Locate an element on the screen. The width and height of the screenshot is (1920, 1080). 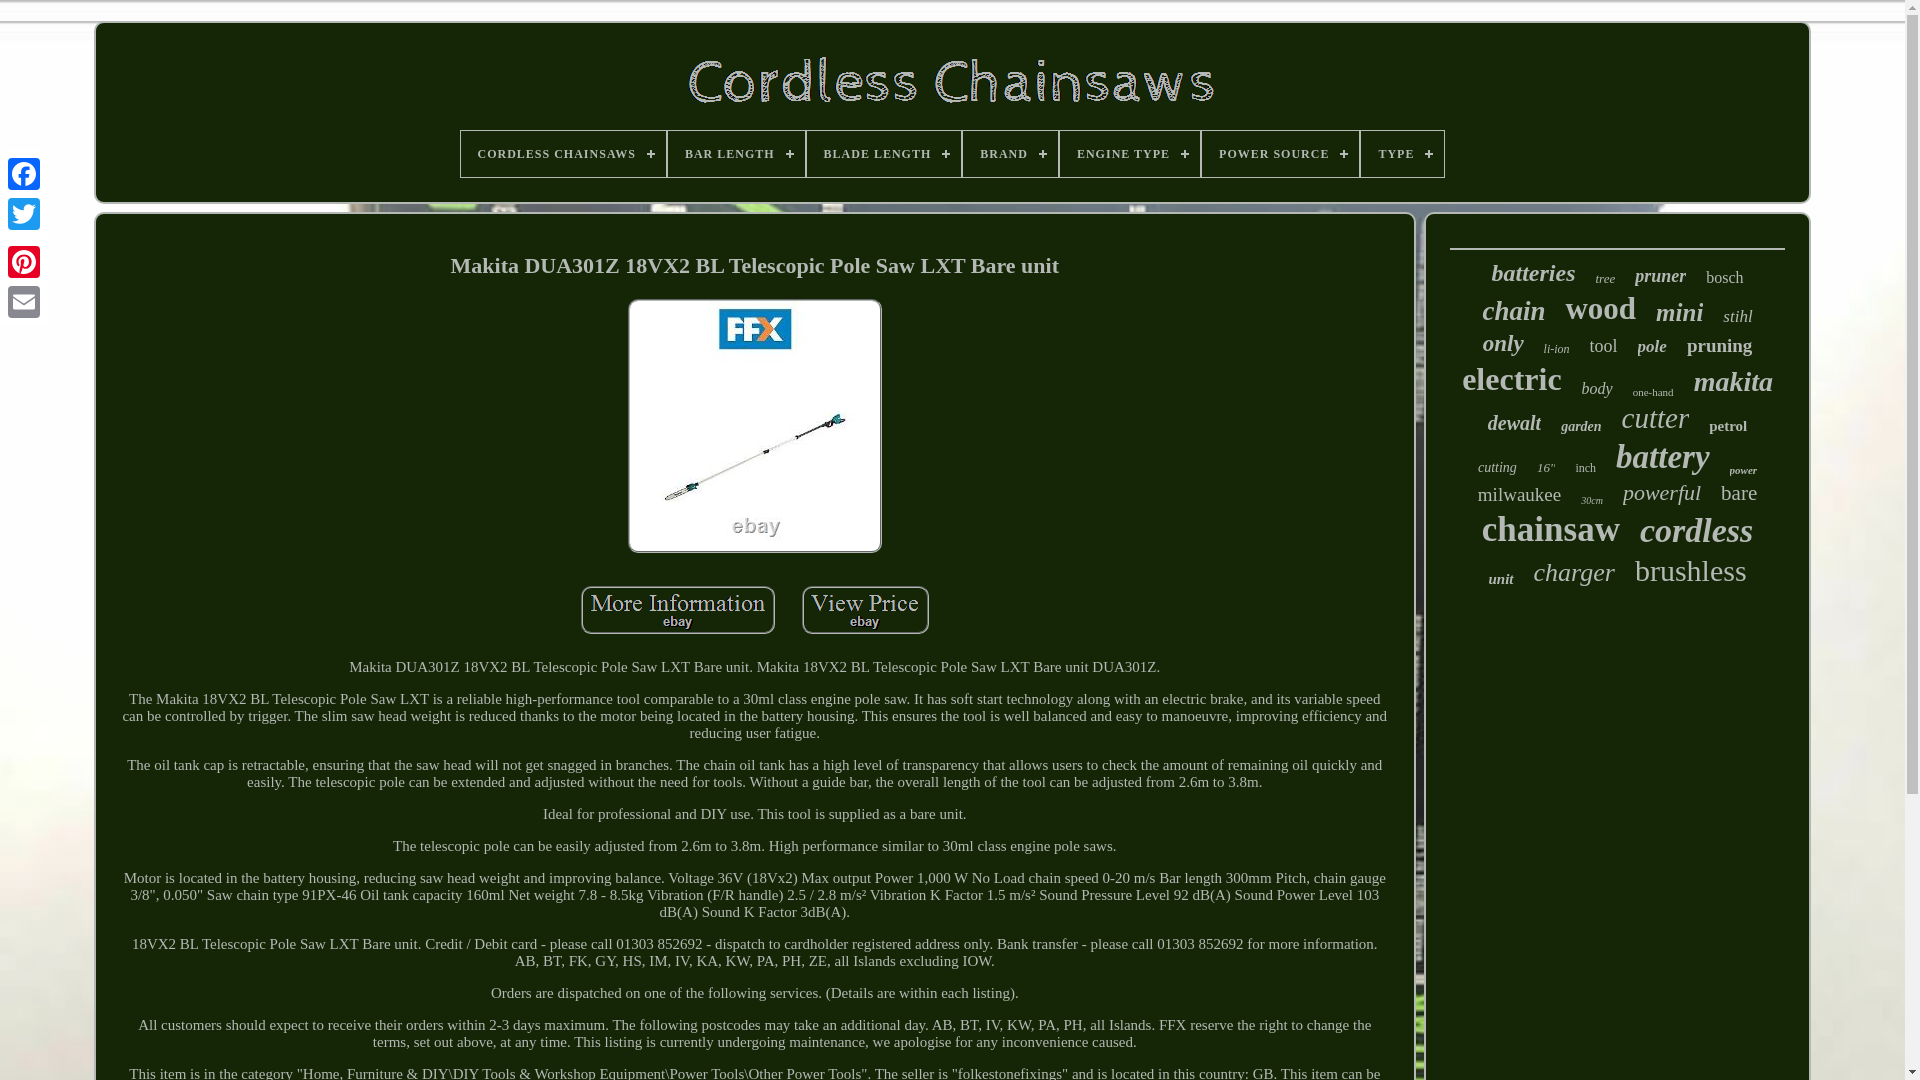
CORDLESS CHAINSAWS is located at coordinates (563, 154).